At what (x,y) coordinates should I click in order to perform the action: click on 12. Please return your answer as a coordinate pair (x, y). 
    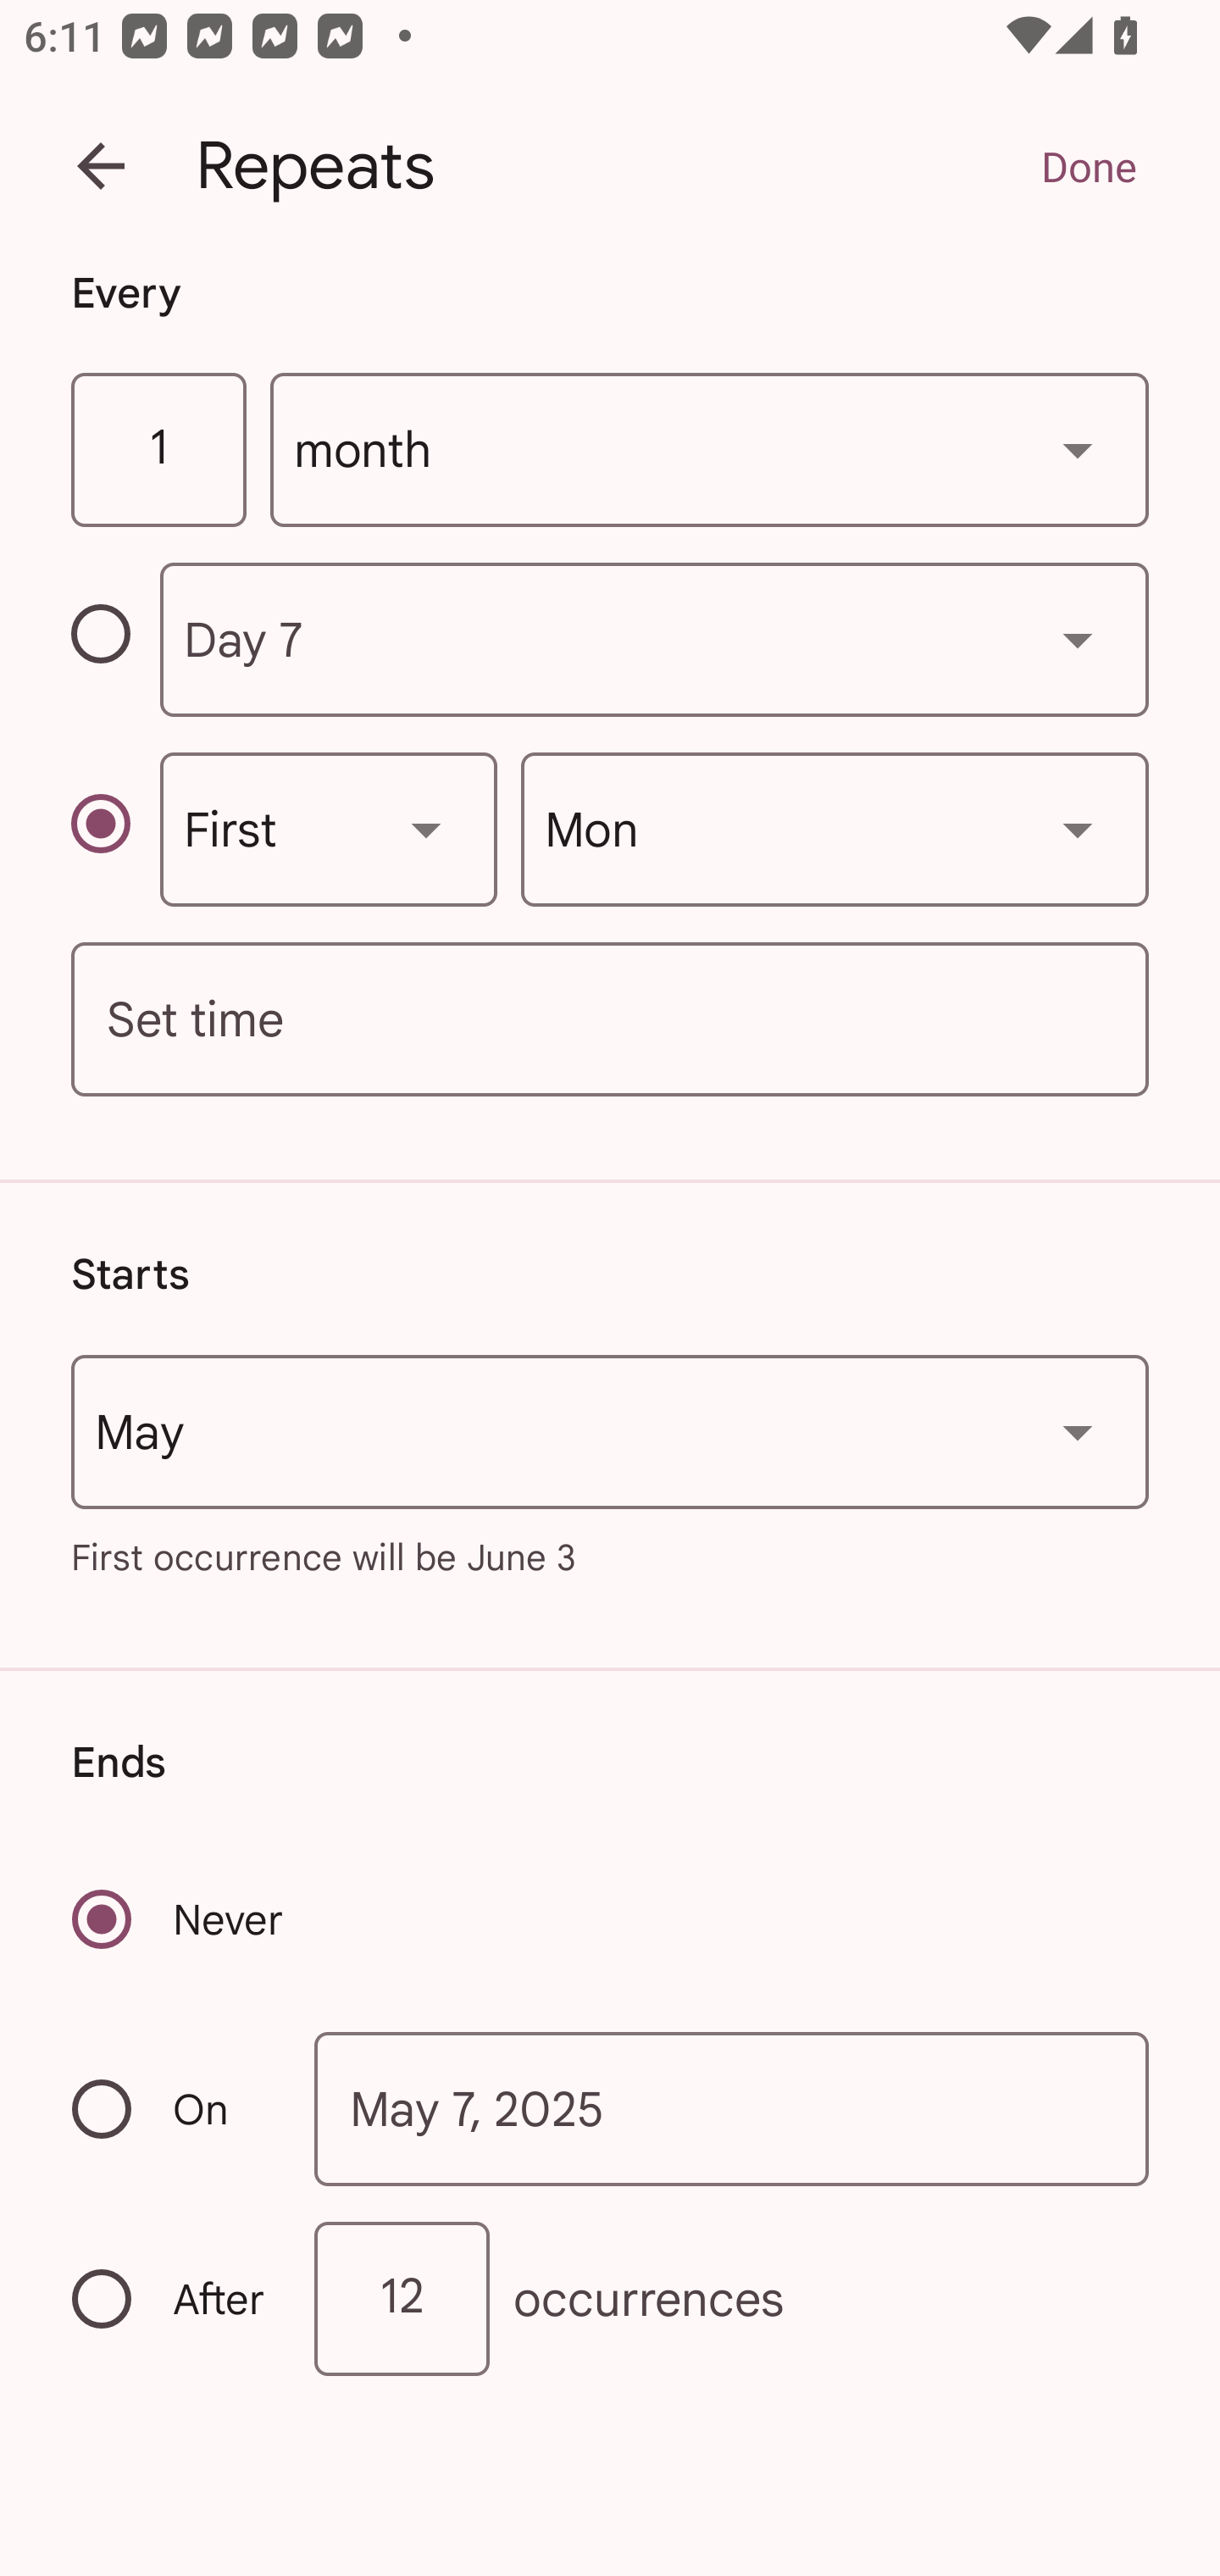
    Looking at the image, I should click on (402, 2297).